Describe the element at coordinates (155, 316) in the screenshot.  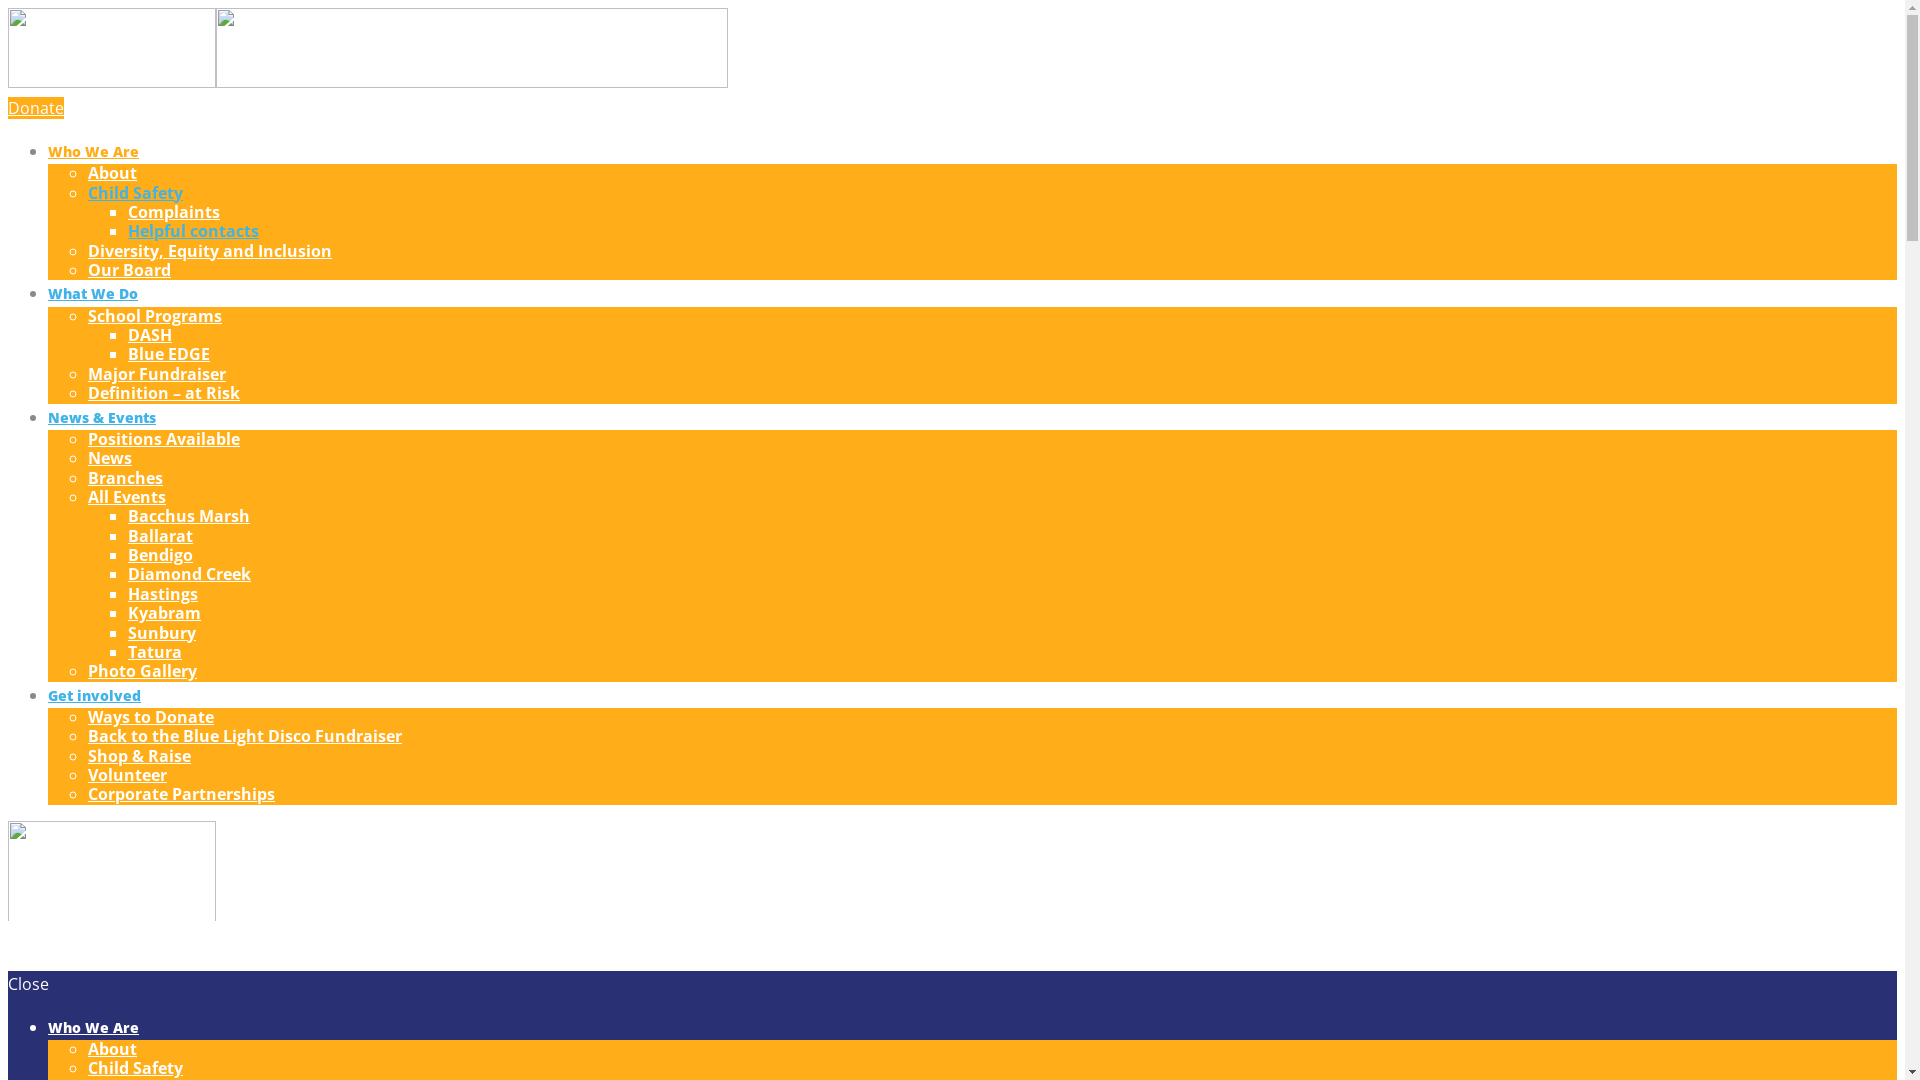
I see `School Programs` at that location.